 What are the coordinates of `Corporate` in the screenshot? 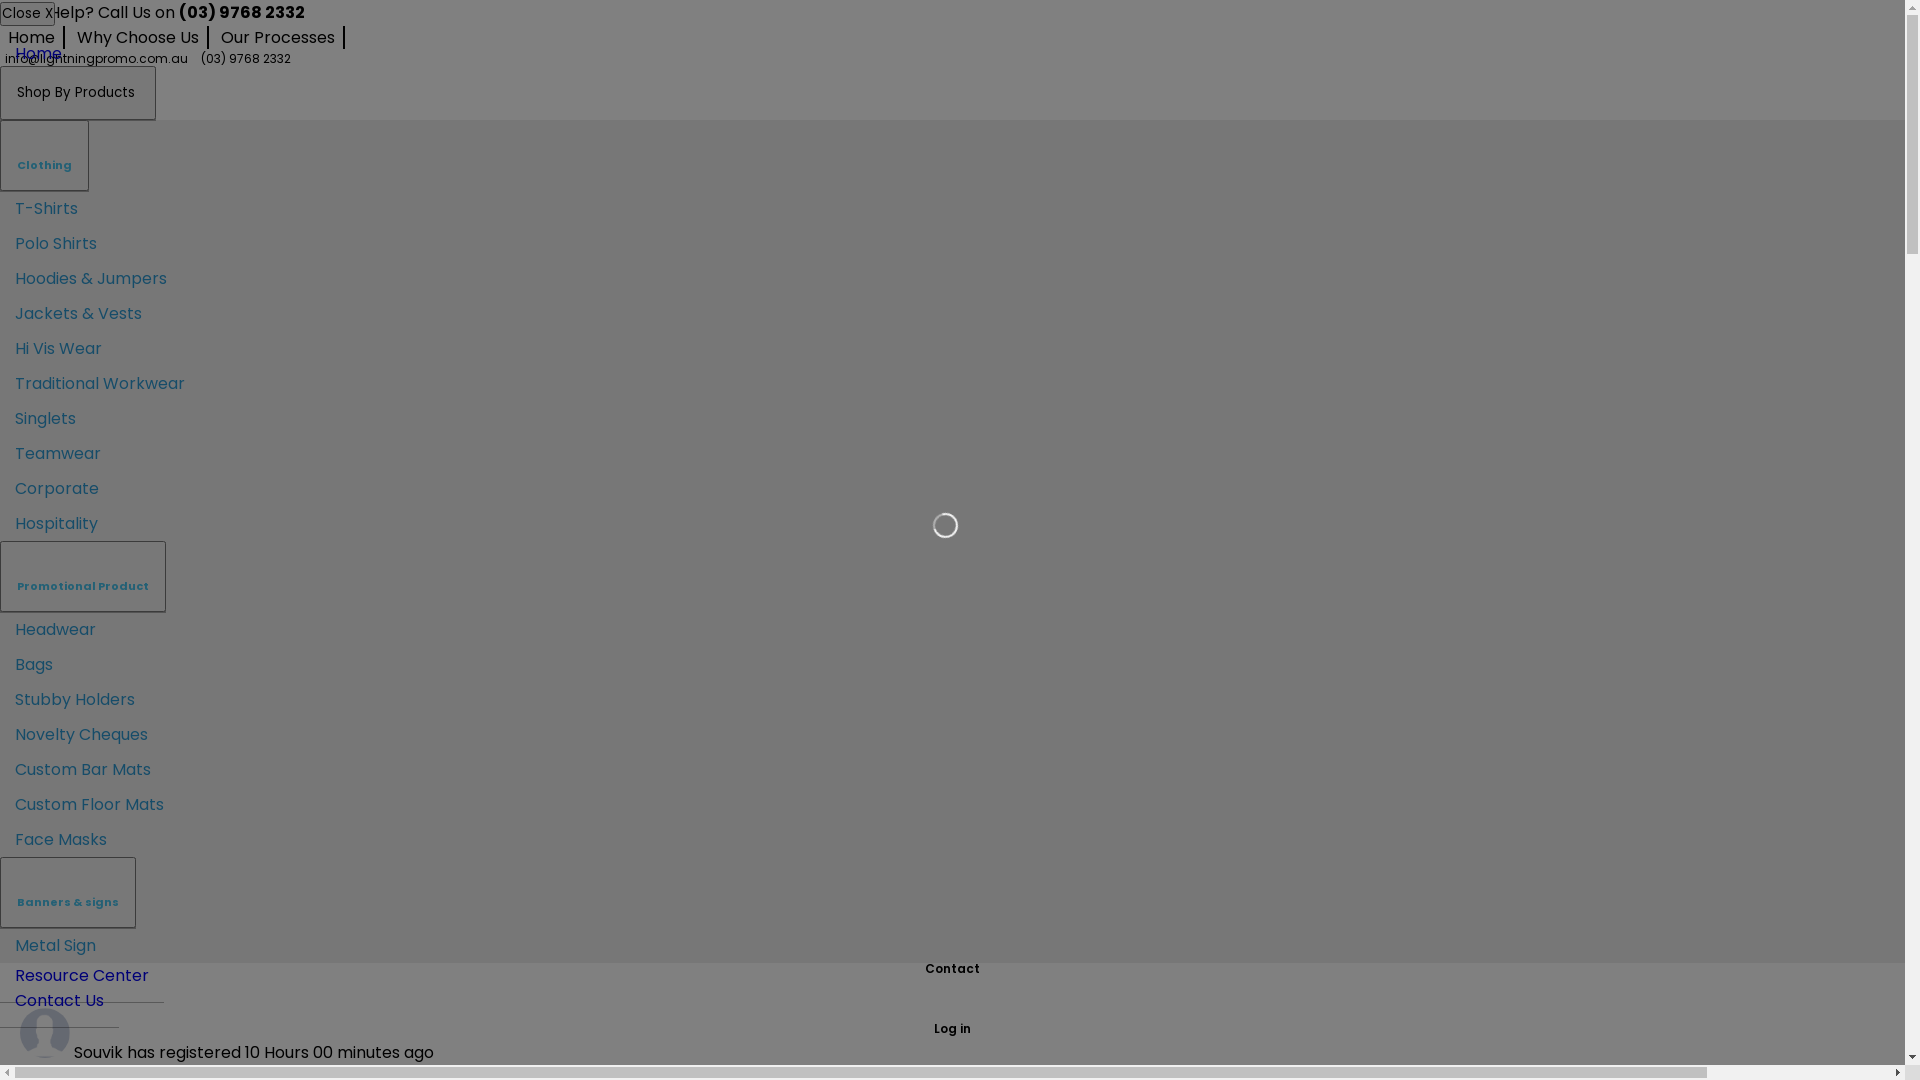 It's located at (57, 488).